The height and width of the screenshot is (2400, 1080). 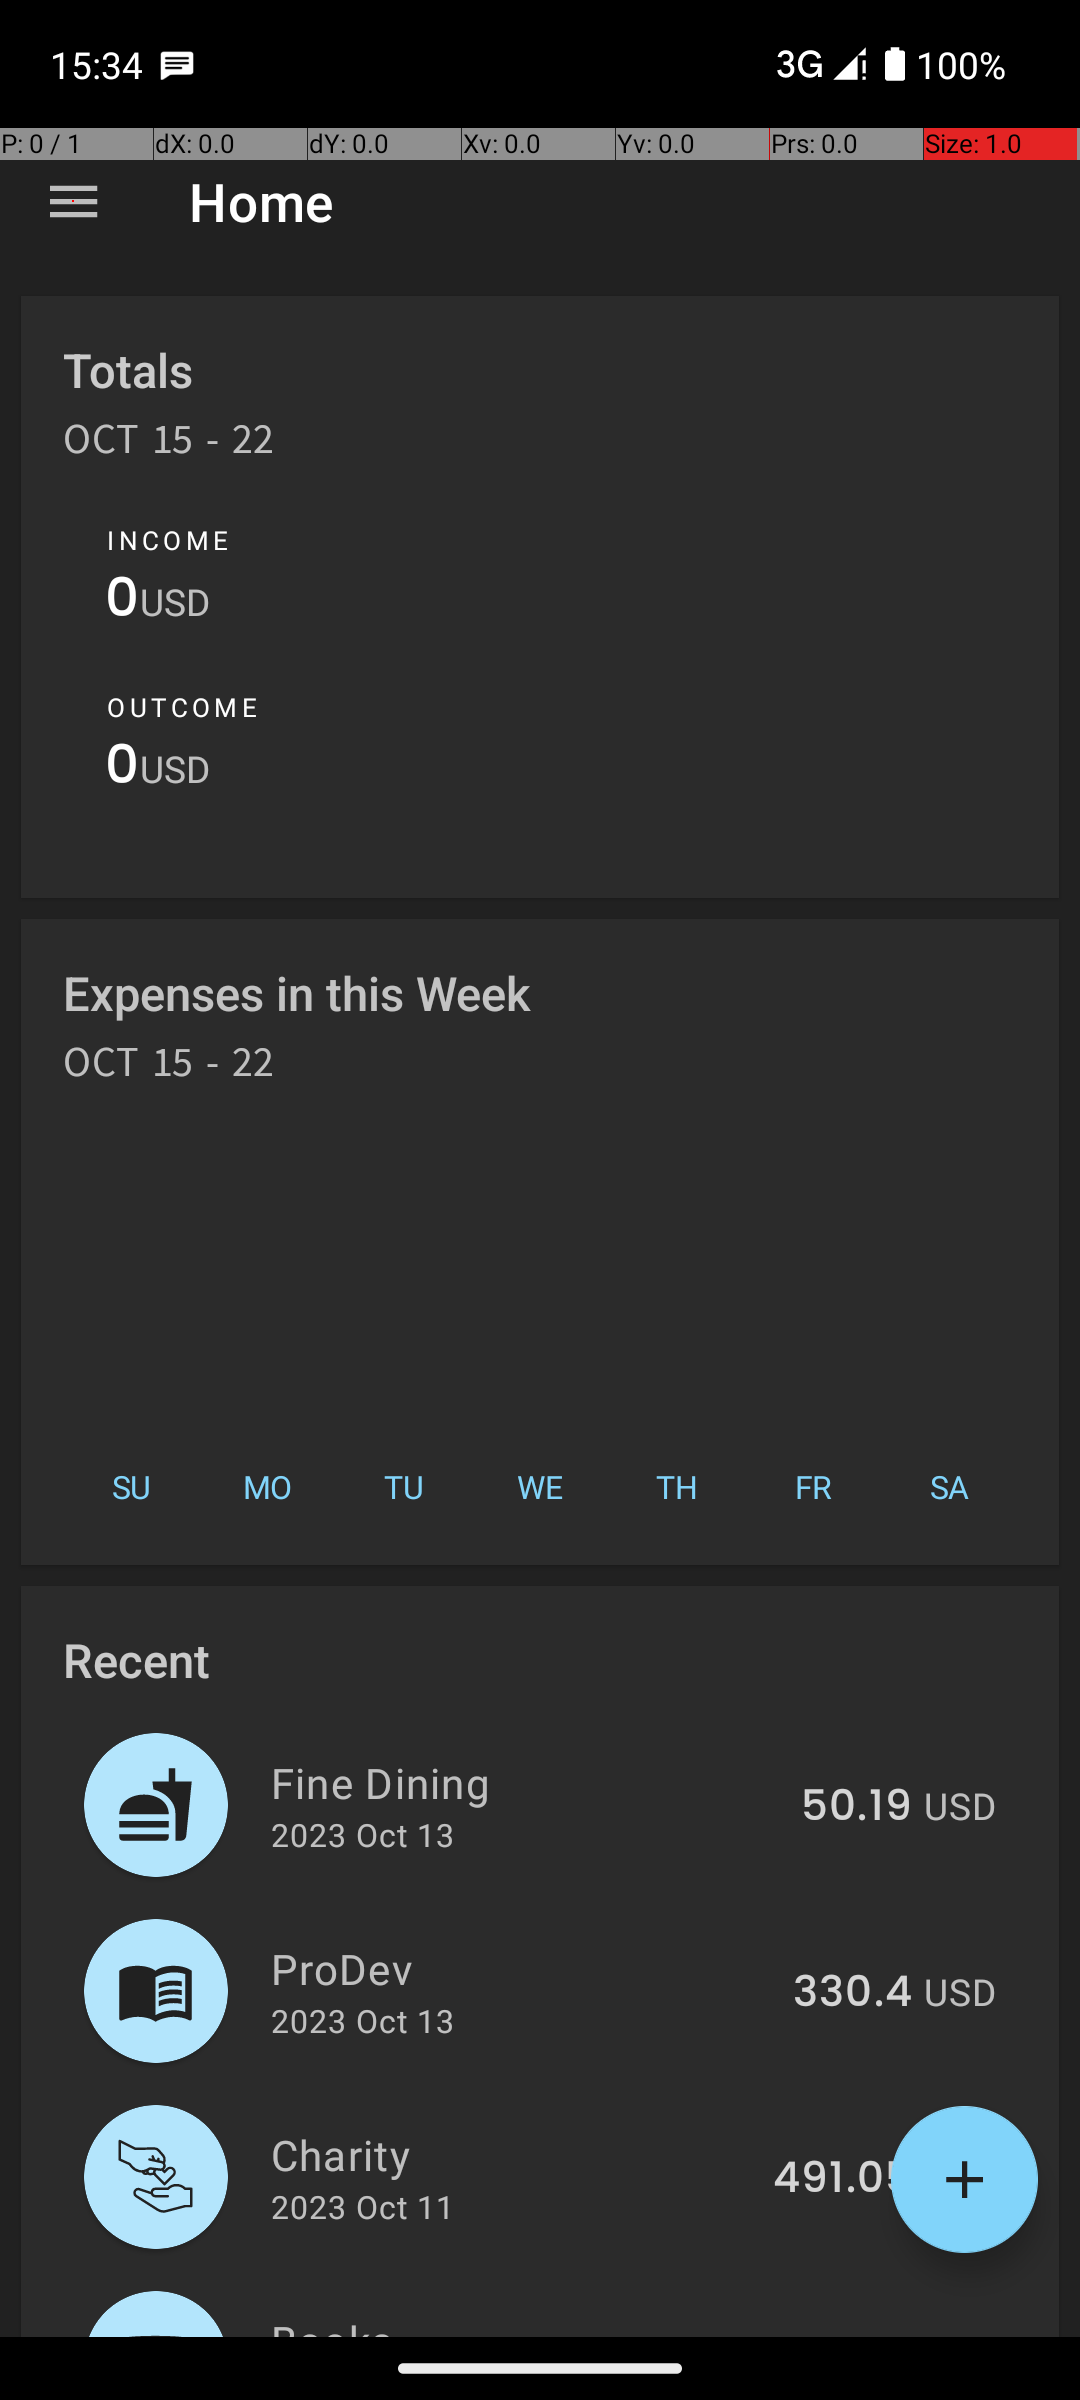 I want to click on Expenses in this Week, so click(x=298, y=992).